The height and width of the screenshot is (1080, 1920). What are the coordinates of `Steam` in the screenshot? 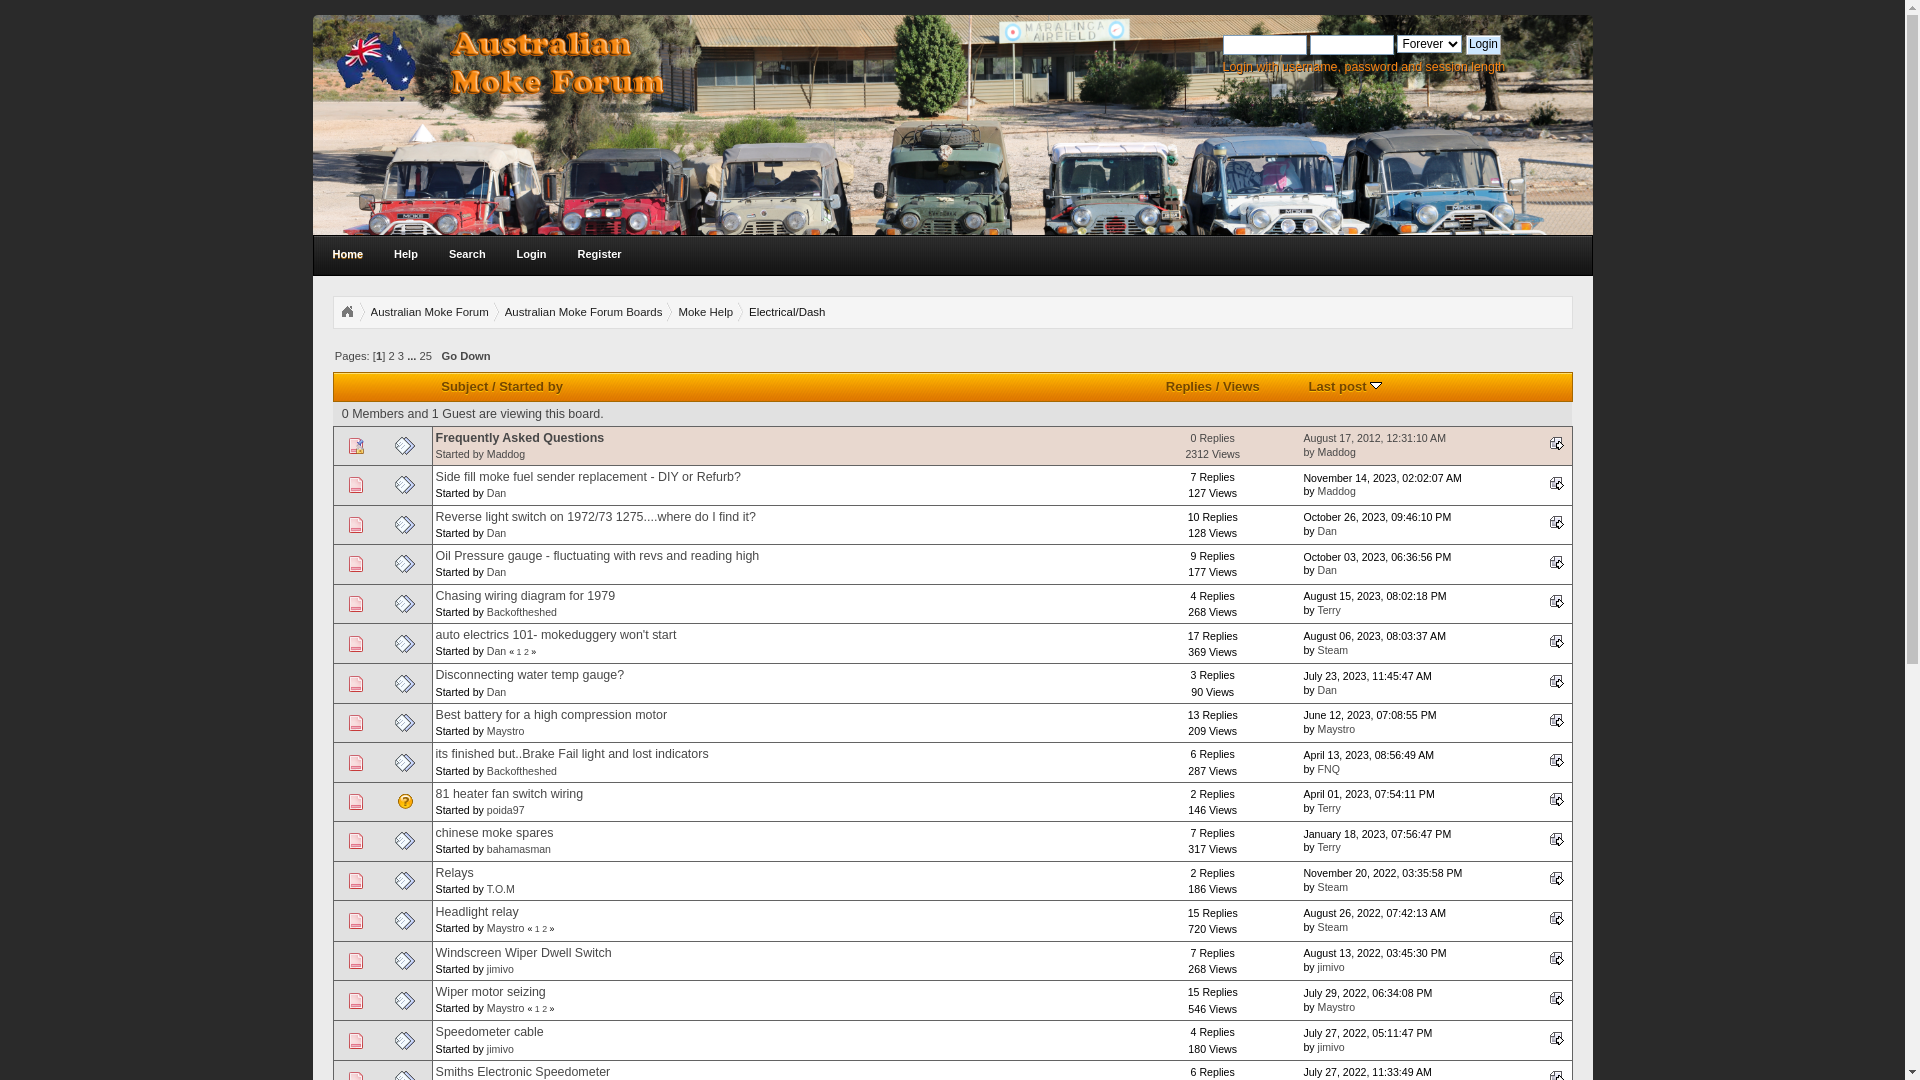 It's located at (1334, 927).